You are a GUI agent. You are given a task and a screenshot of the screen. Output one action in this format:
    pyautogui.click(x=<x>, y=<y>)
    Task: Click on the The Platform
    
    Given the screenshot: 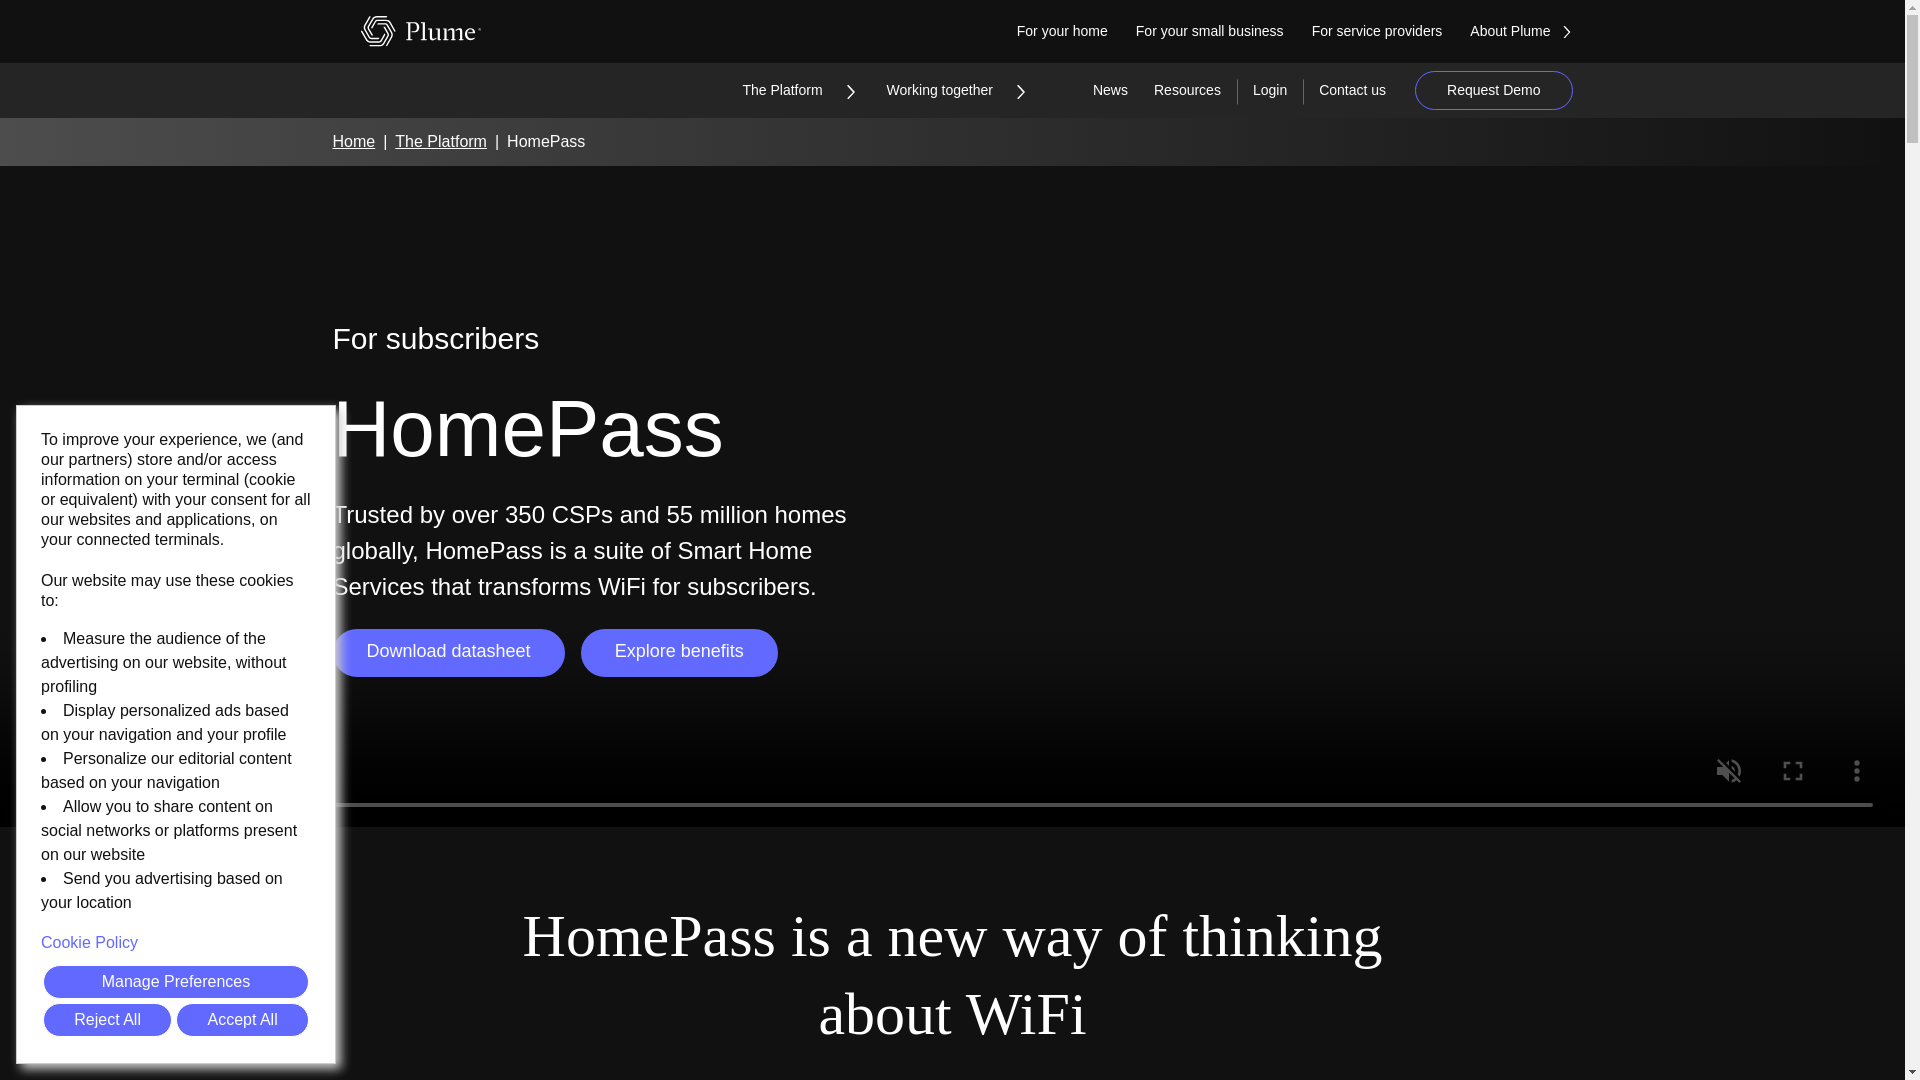 What is the action you would take?
    pyautogui.click(x=797, y=90)
    